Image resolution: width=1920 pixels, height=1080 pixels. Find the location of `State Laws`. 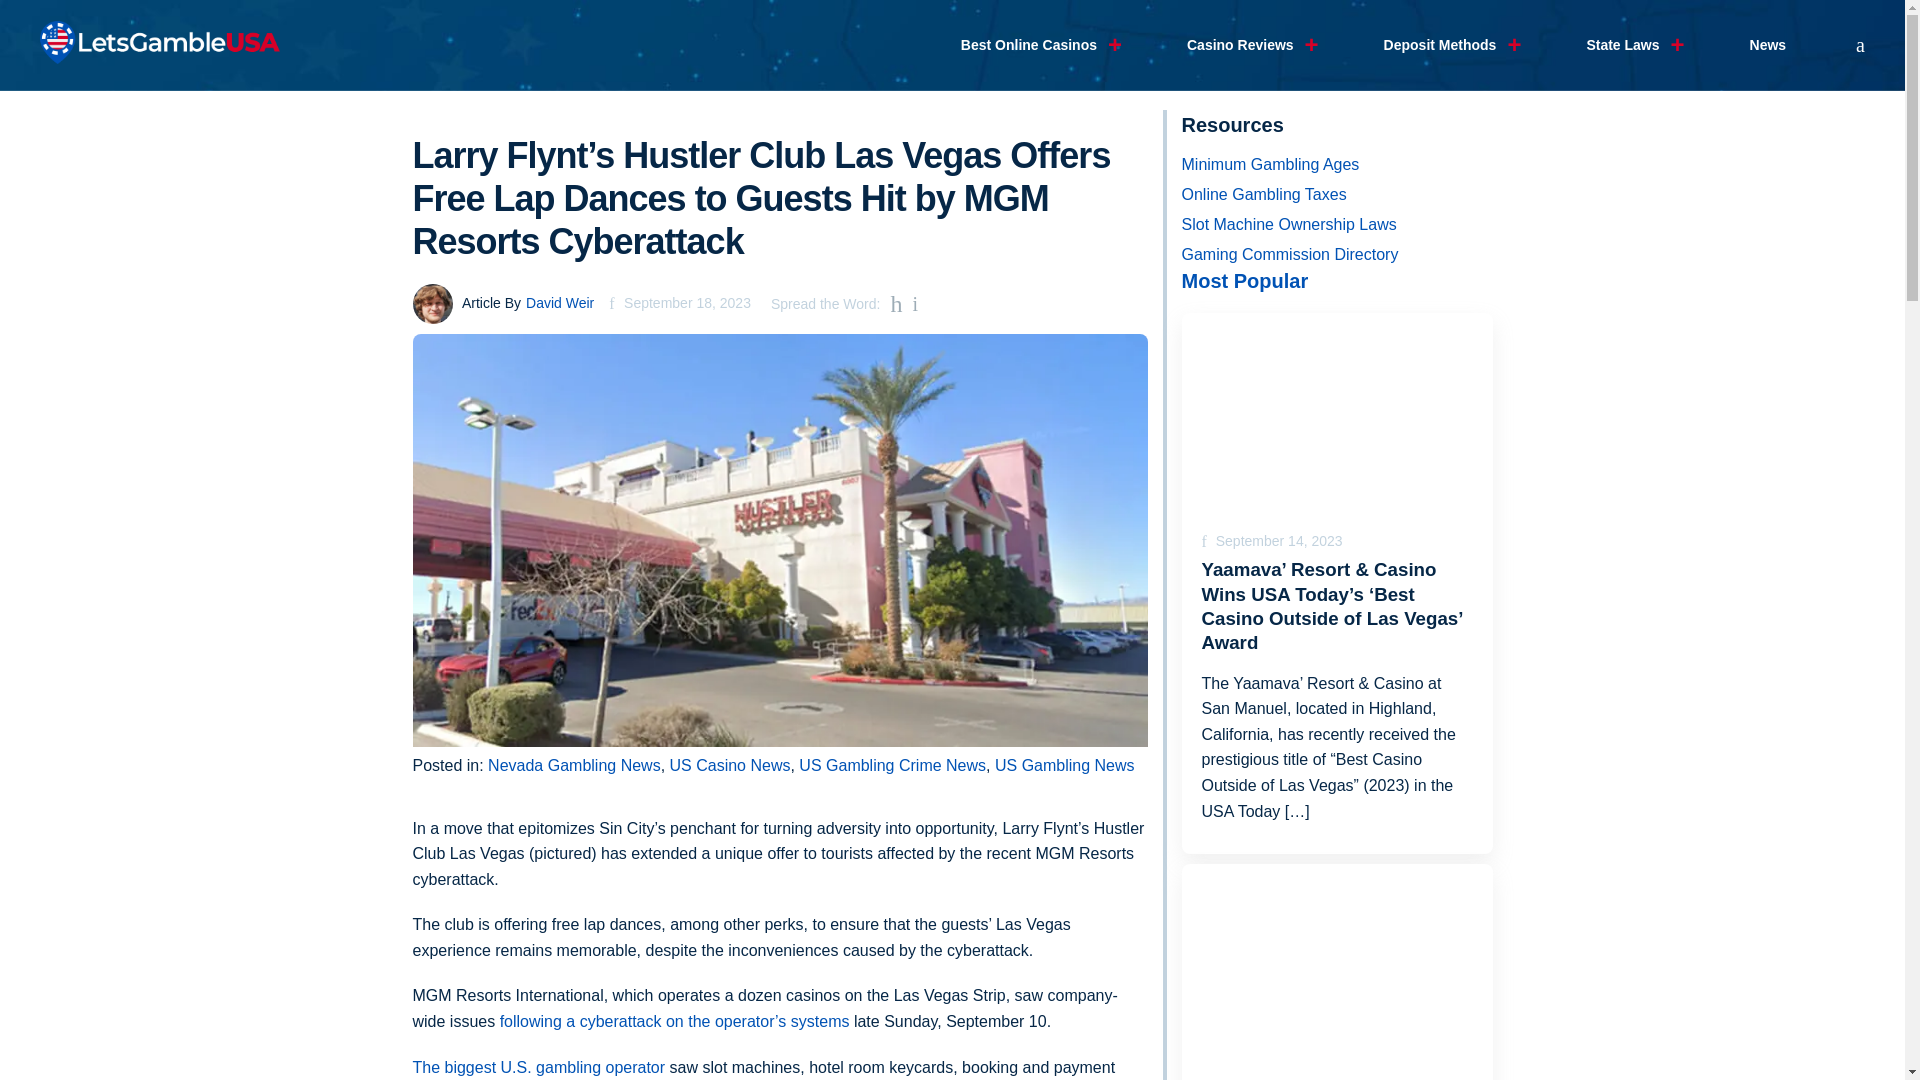

State Laws is located at coordinates (1622, 45).